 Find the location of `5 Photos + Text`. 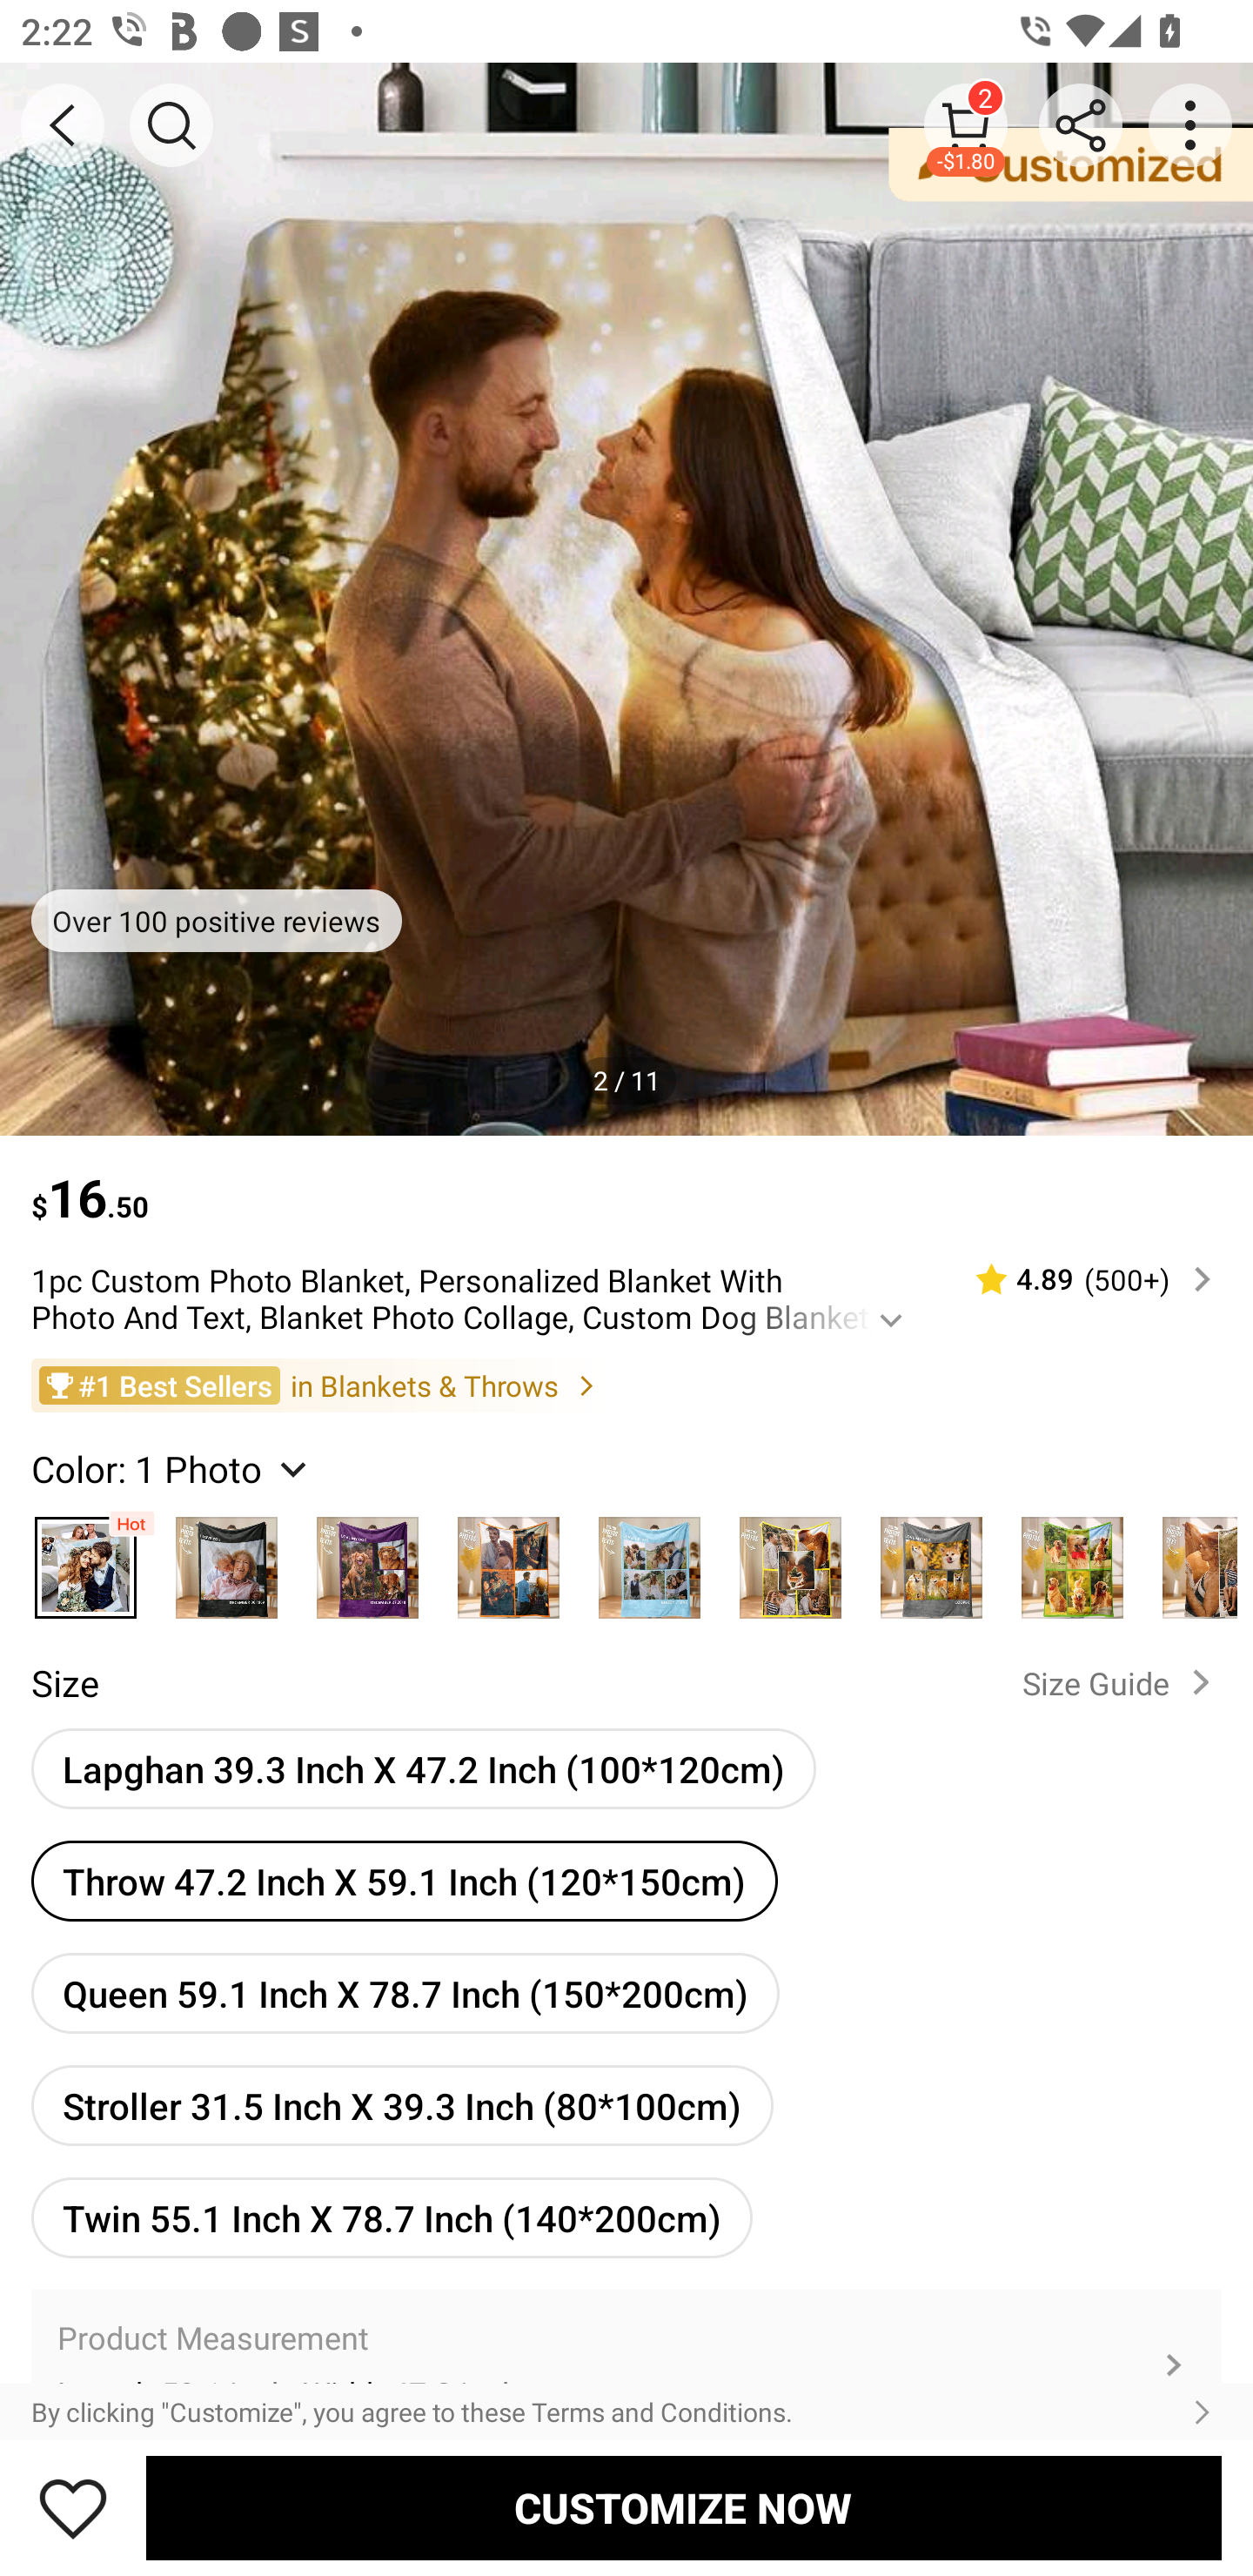

5 Photos + Text is located at coordinates (932, 1560).